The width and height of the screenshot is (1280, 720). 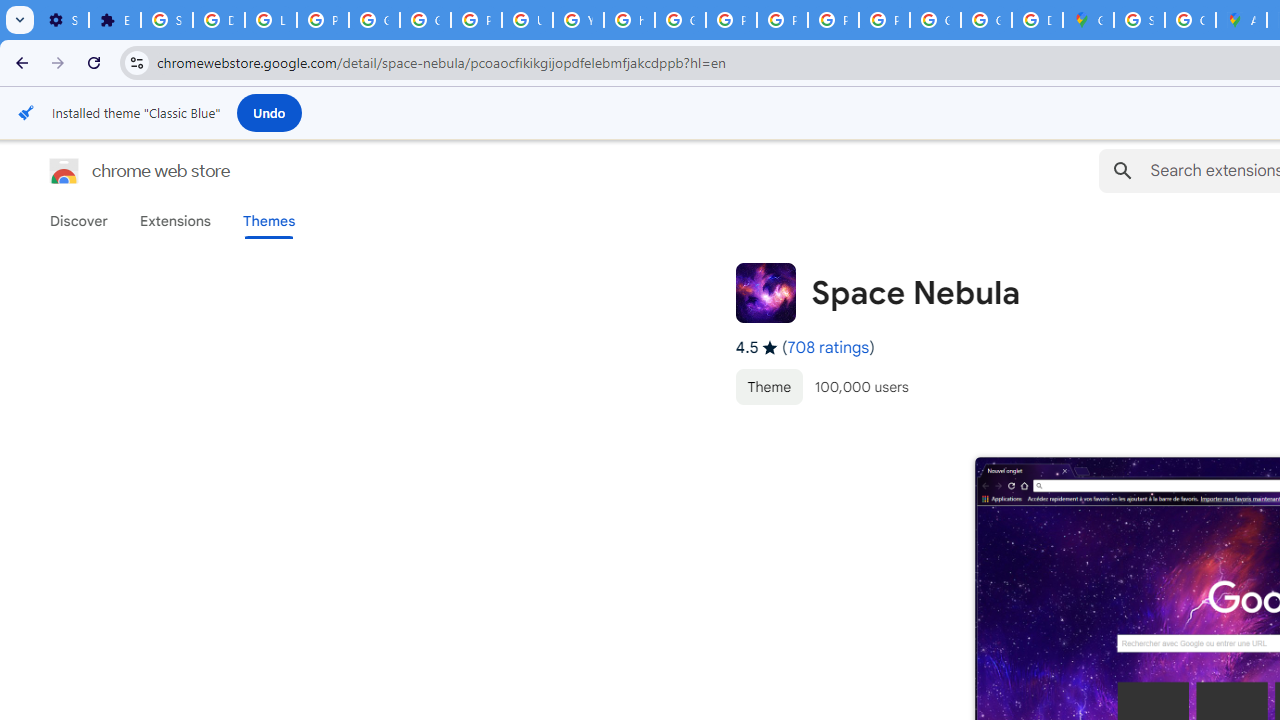 What do you see at coordinates (136, 62) in the screenshot?
I see `View site information` at bounding box center [136, 62].